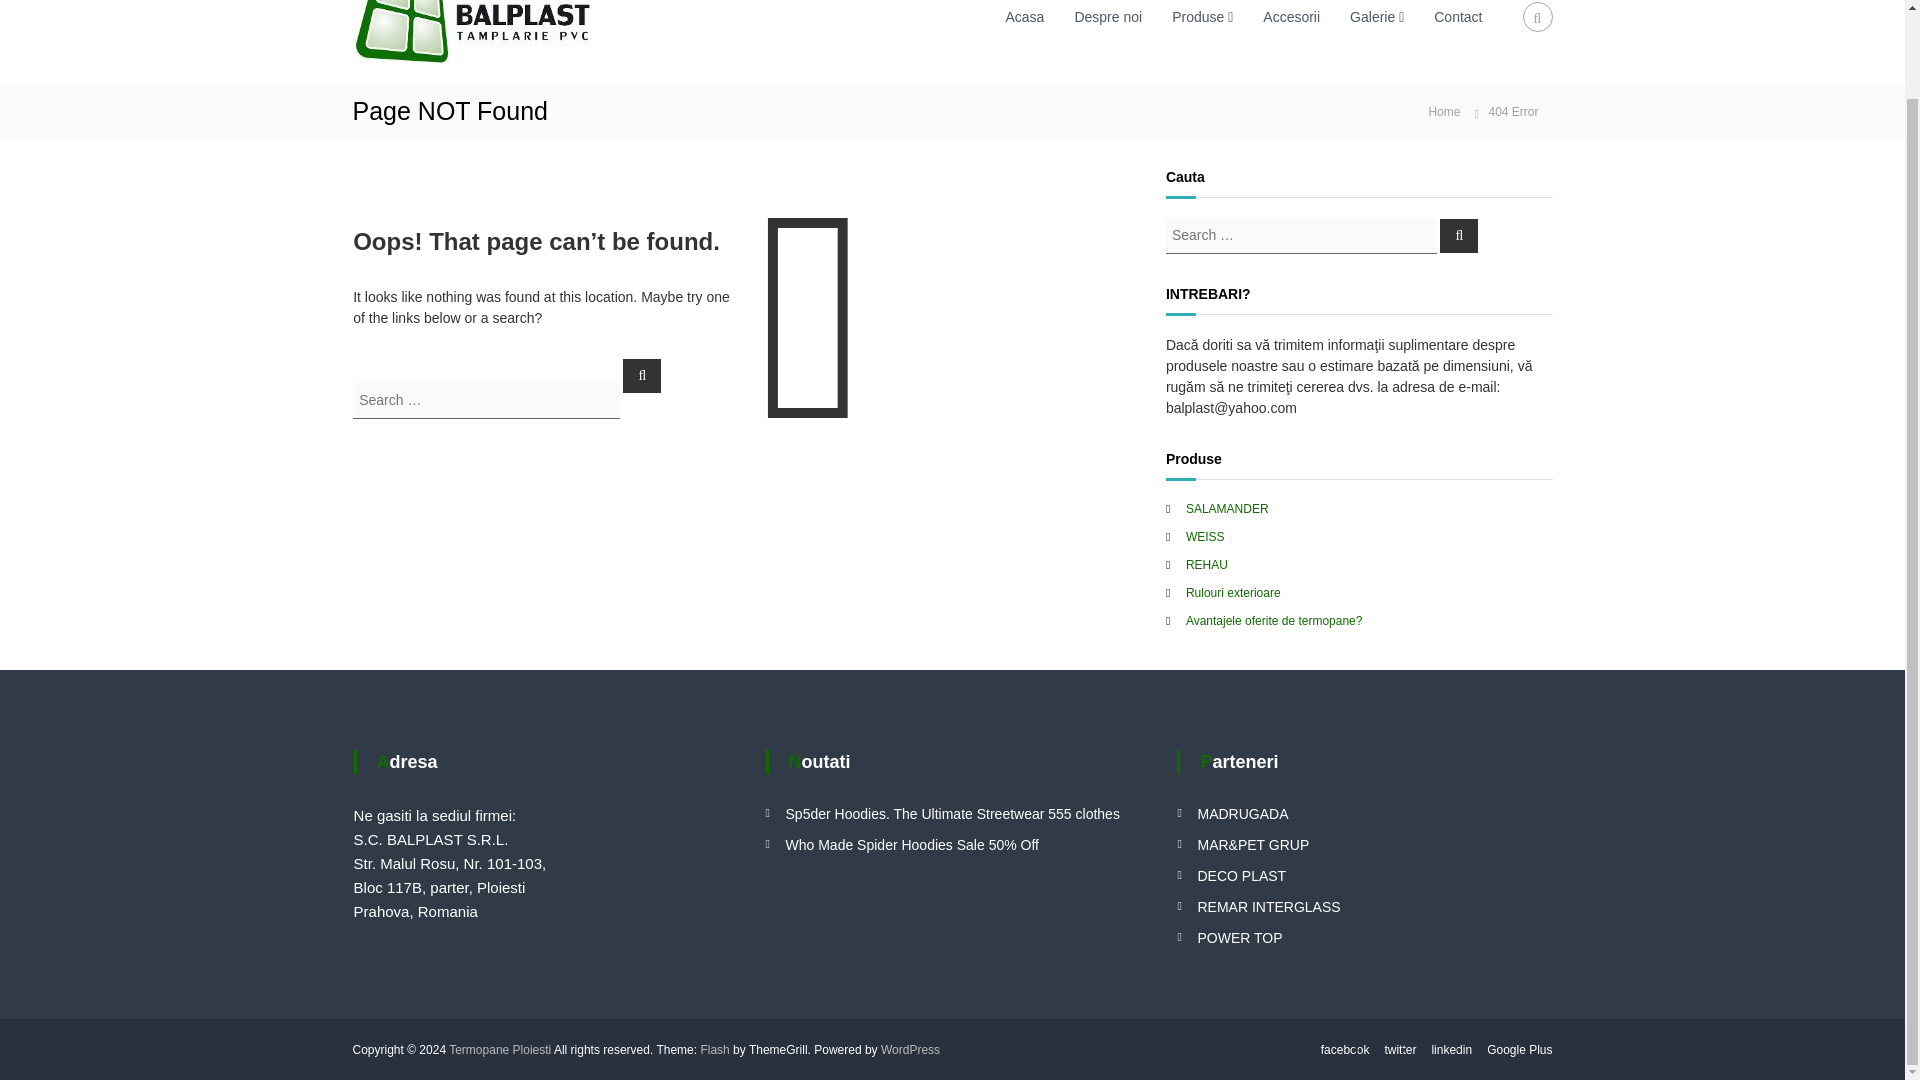 The image size is (1920, 1080). Describe the element at coordinates (1458, 15) in the screenshot. I see `Contact` at that location.